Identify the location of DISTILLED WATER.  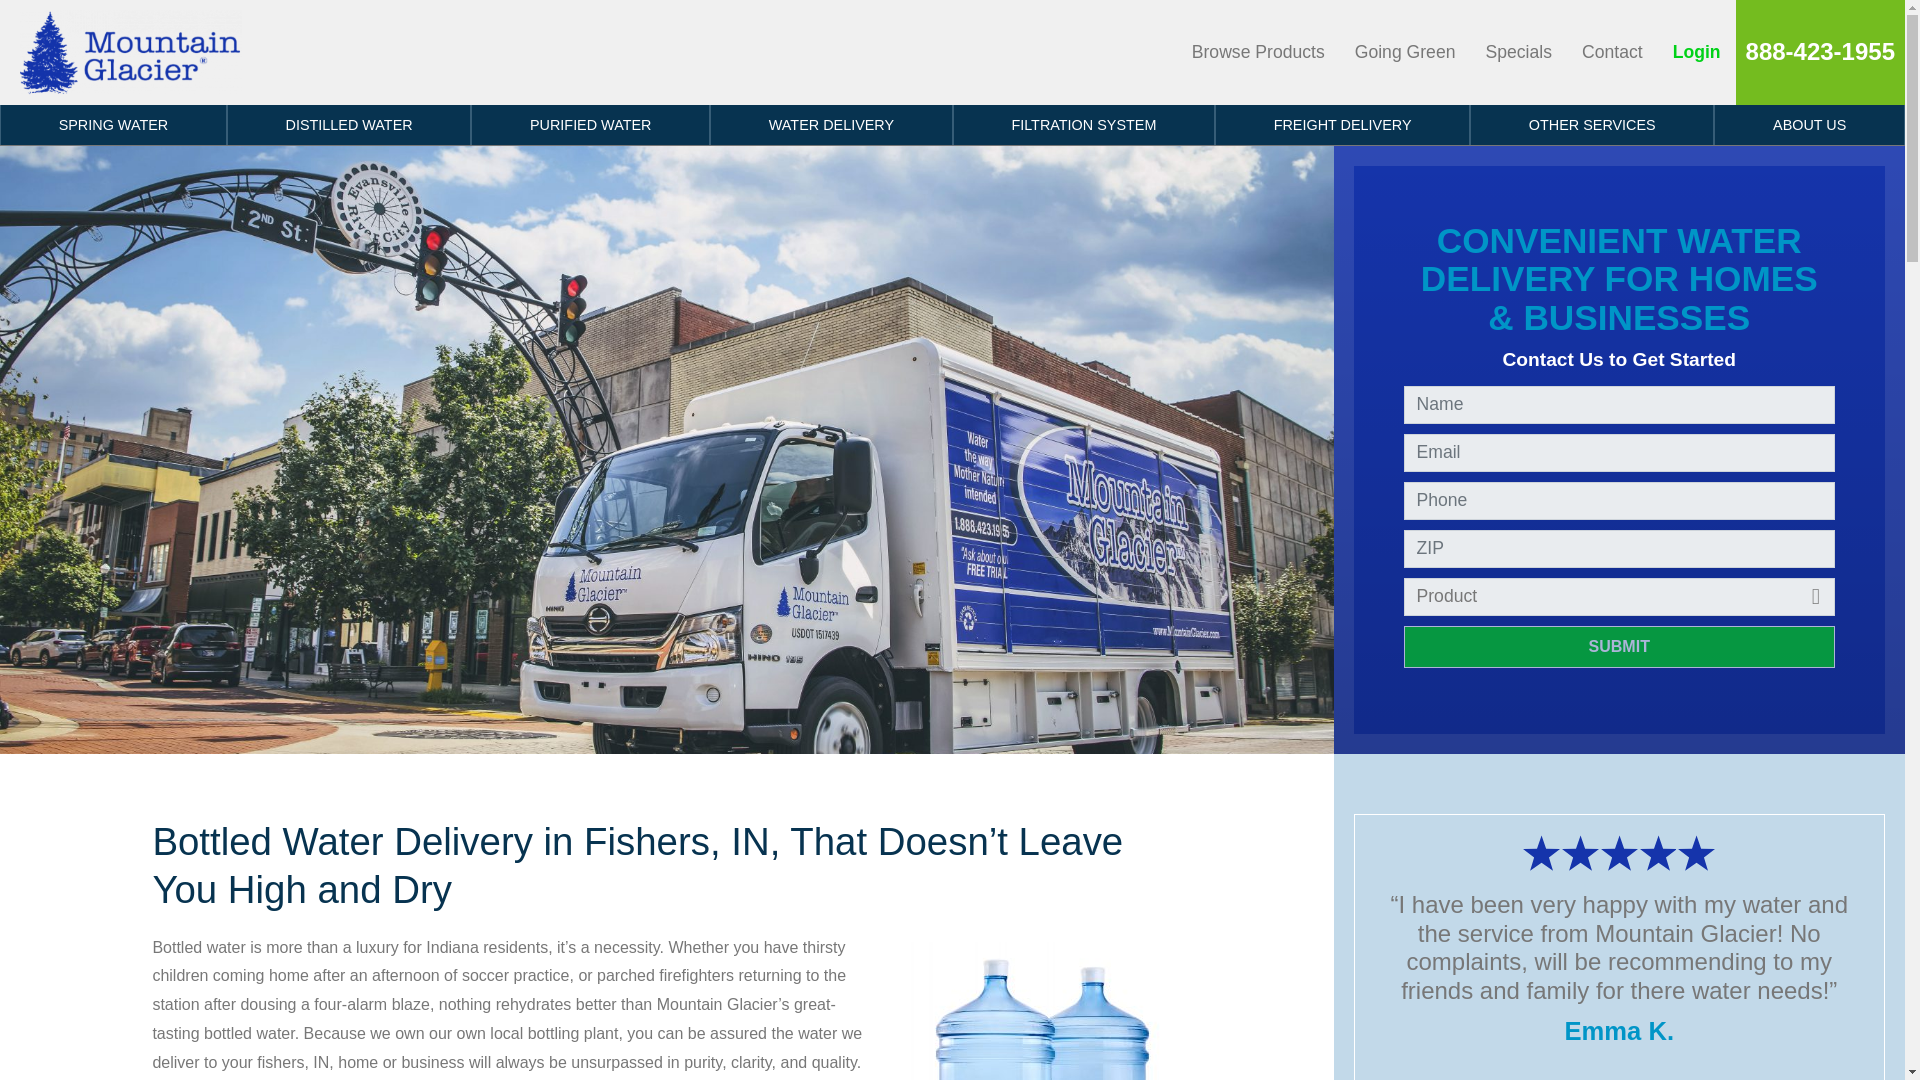
(348, 124).